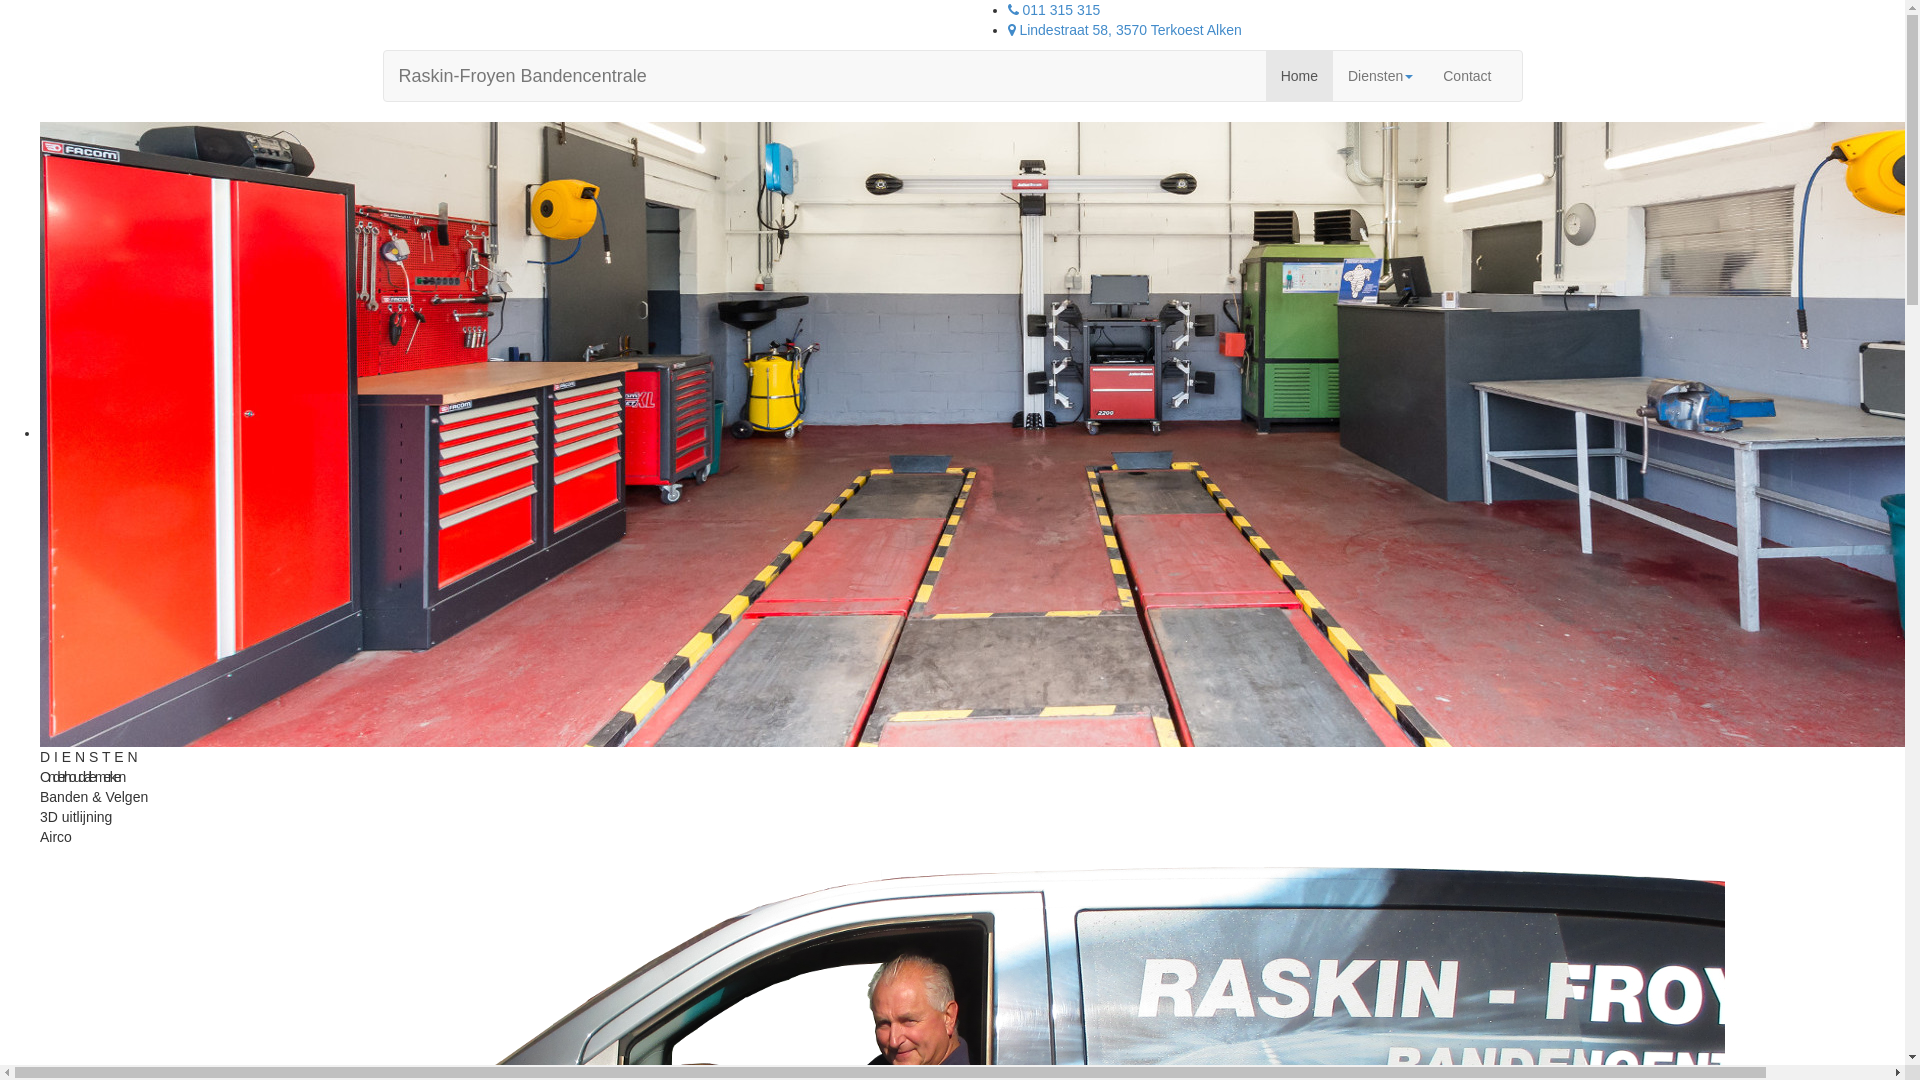  What do you see at coordinates (1125, 30) in the screenshot?
I see `Lindestraat 58, 3570 Terkoest Alken` at bounding box center [1125, 30].